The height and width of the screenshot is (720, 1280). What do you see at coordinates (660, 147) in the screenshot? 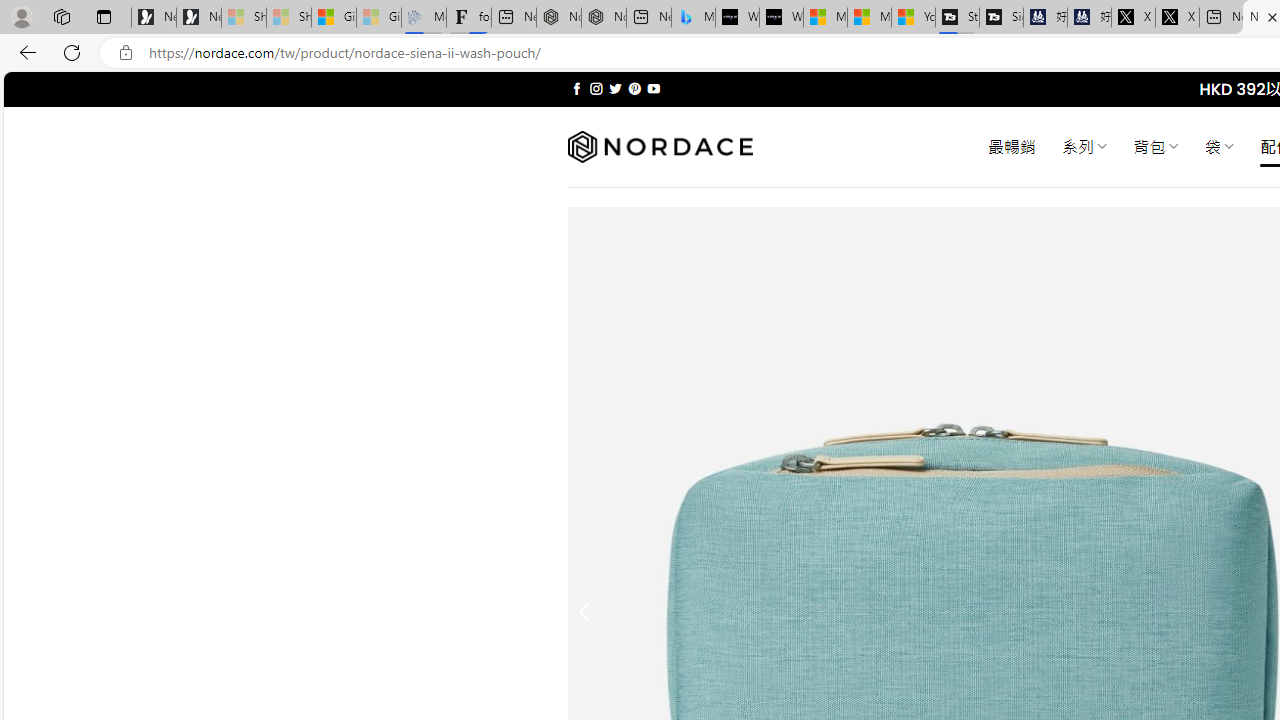
I see `Nordace` at bounding box center [660, 147].